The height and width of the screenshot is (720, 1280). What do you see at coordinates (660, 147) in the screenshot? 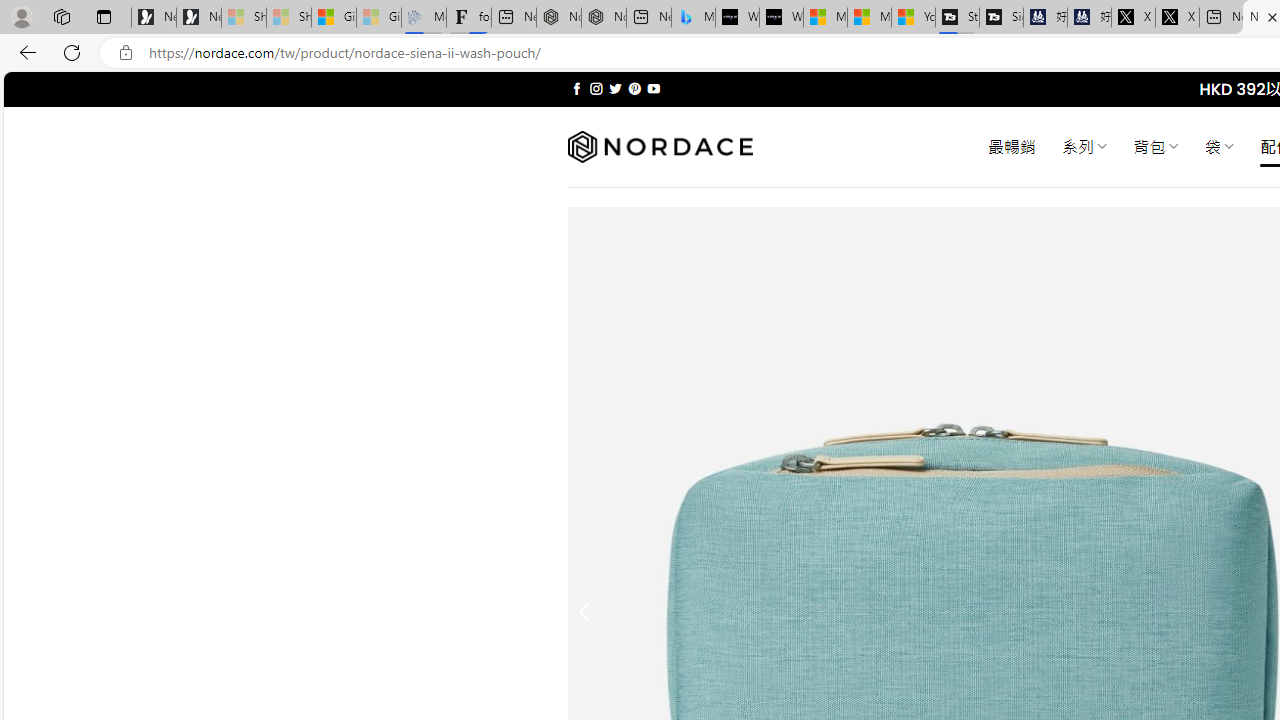
I see `Nordace` at bounding box center [660, 147].